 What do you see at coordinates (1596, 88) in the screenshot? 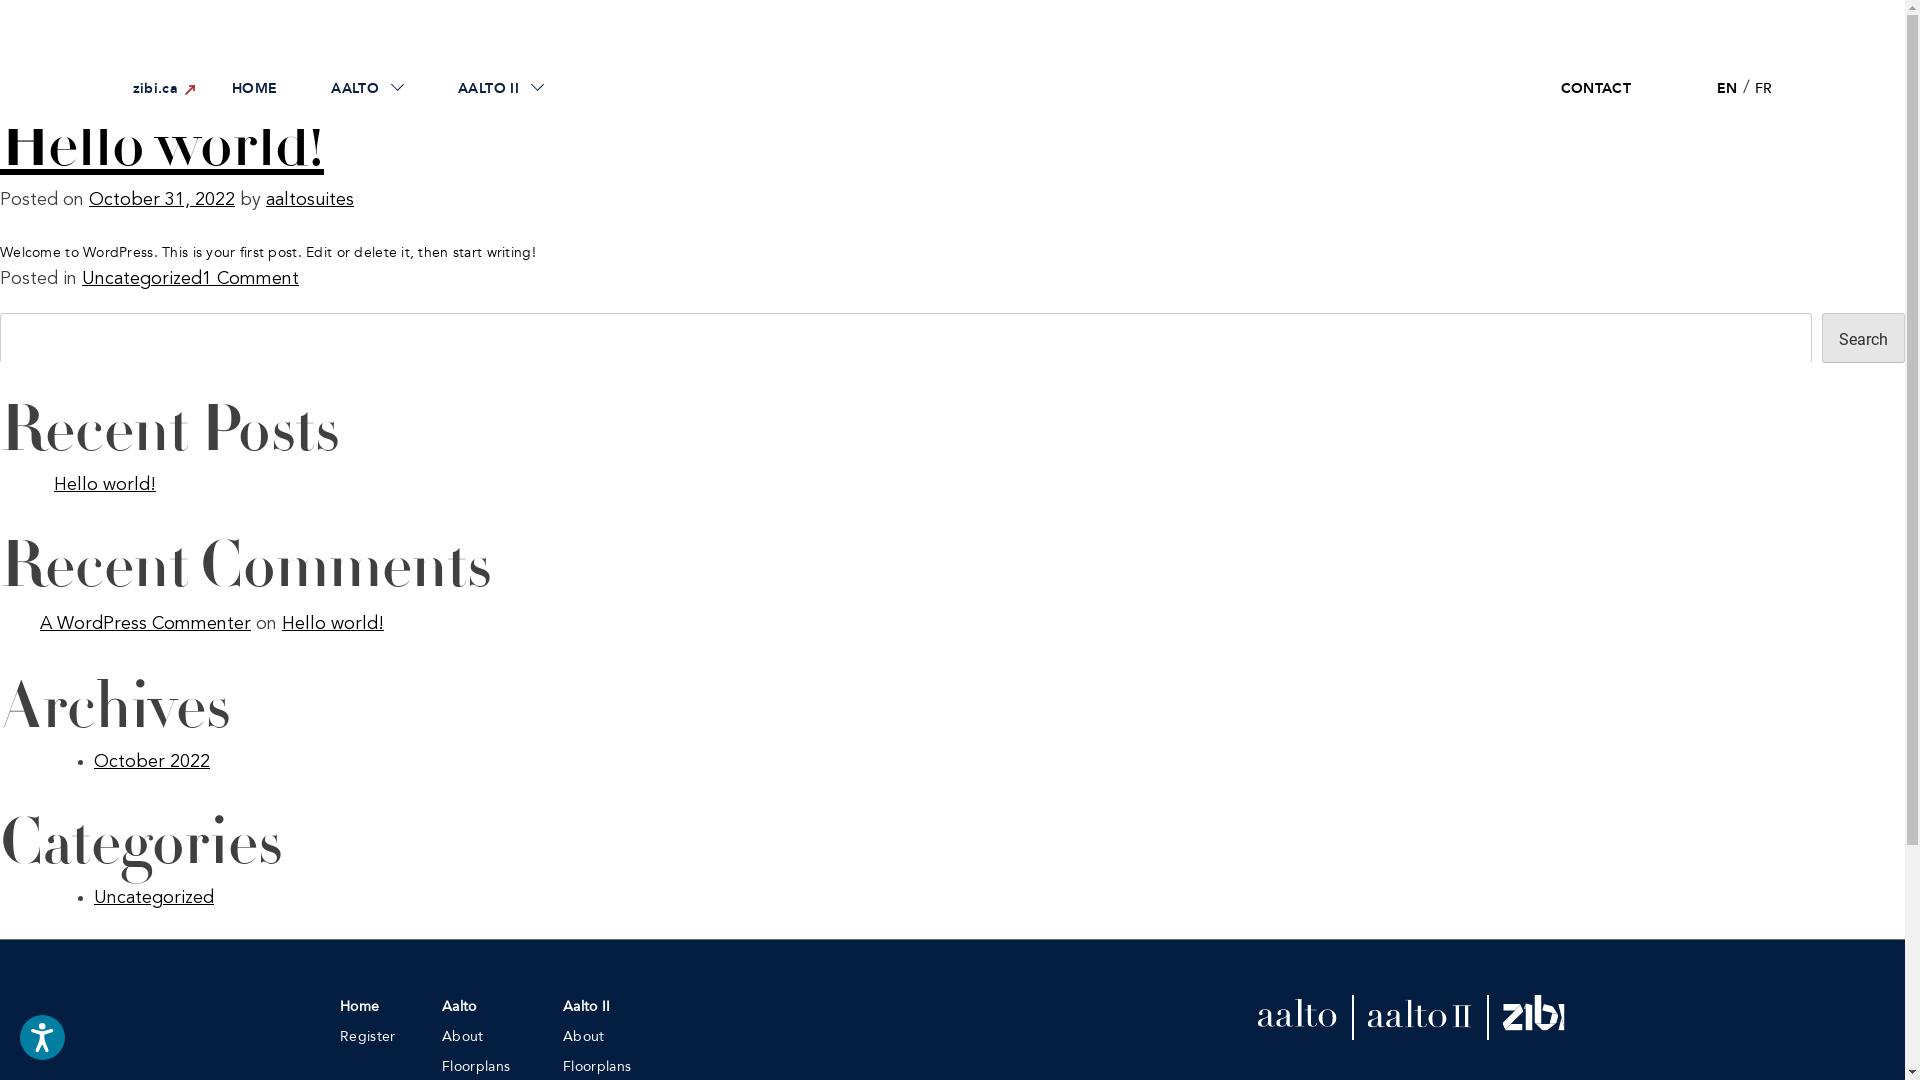
I see `CONTACT` at bounding box center [1596, 88].